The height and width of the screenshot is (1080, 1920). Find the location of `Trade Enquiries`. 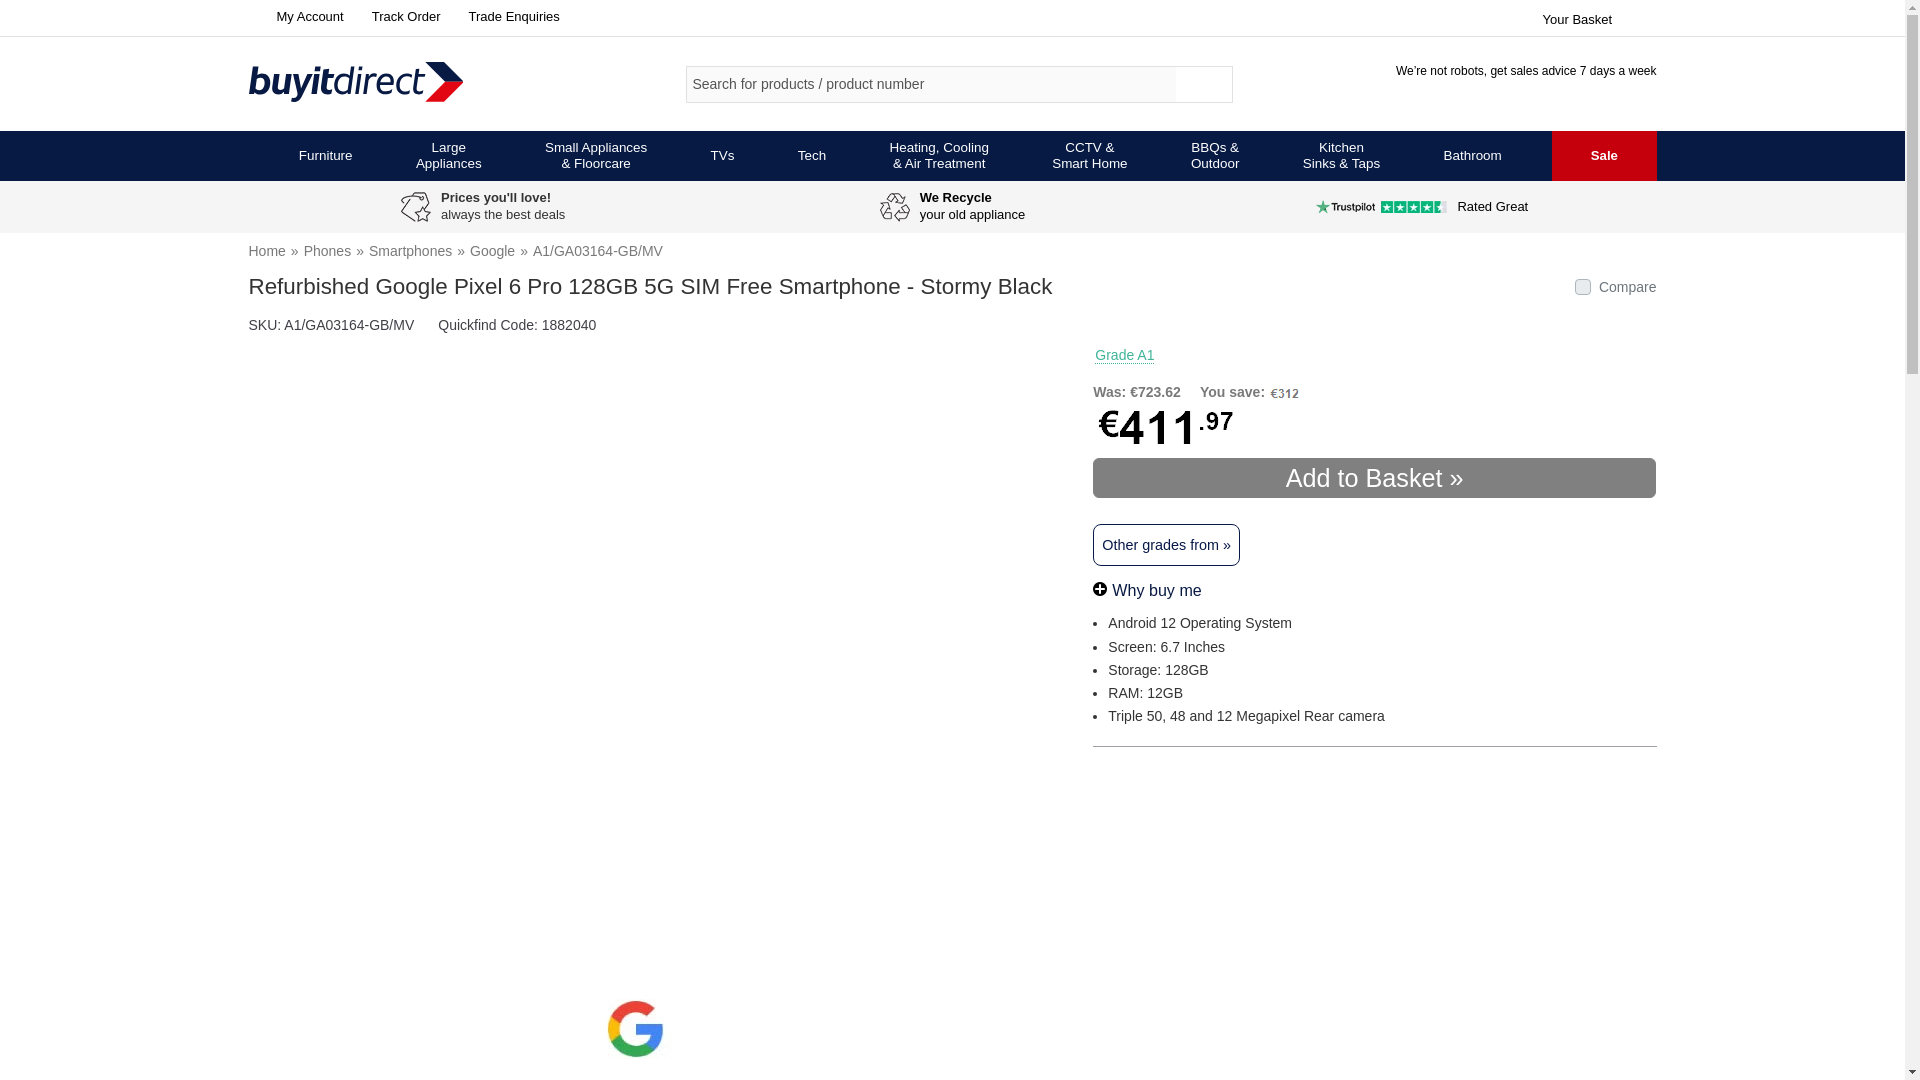

Trade Enquiries is located at coordinates (510, 16).